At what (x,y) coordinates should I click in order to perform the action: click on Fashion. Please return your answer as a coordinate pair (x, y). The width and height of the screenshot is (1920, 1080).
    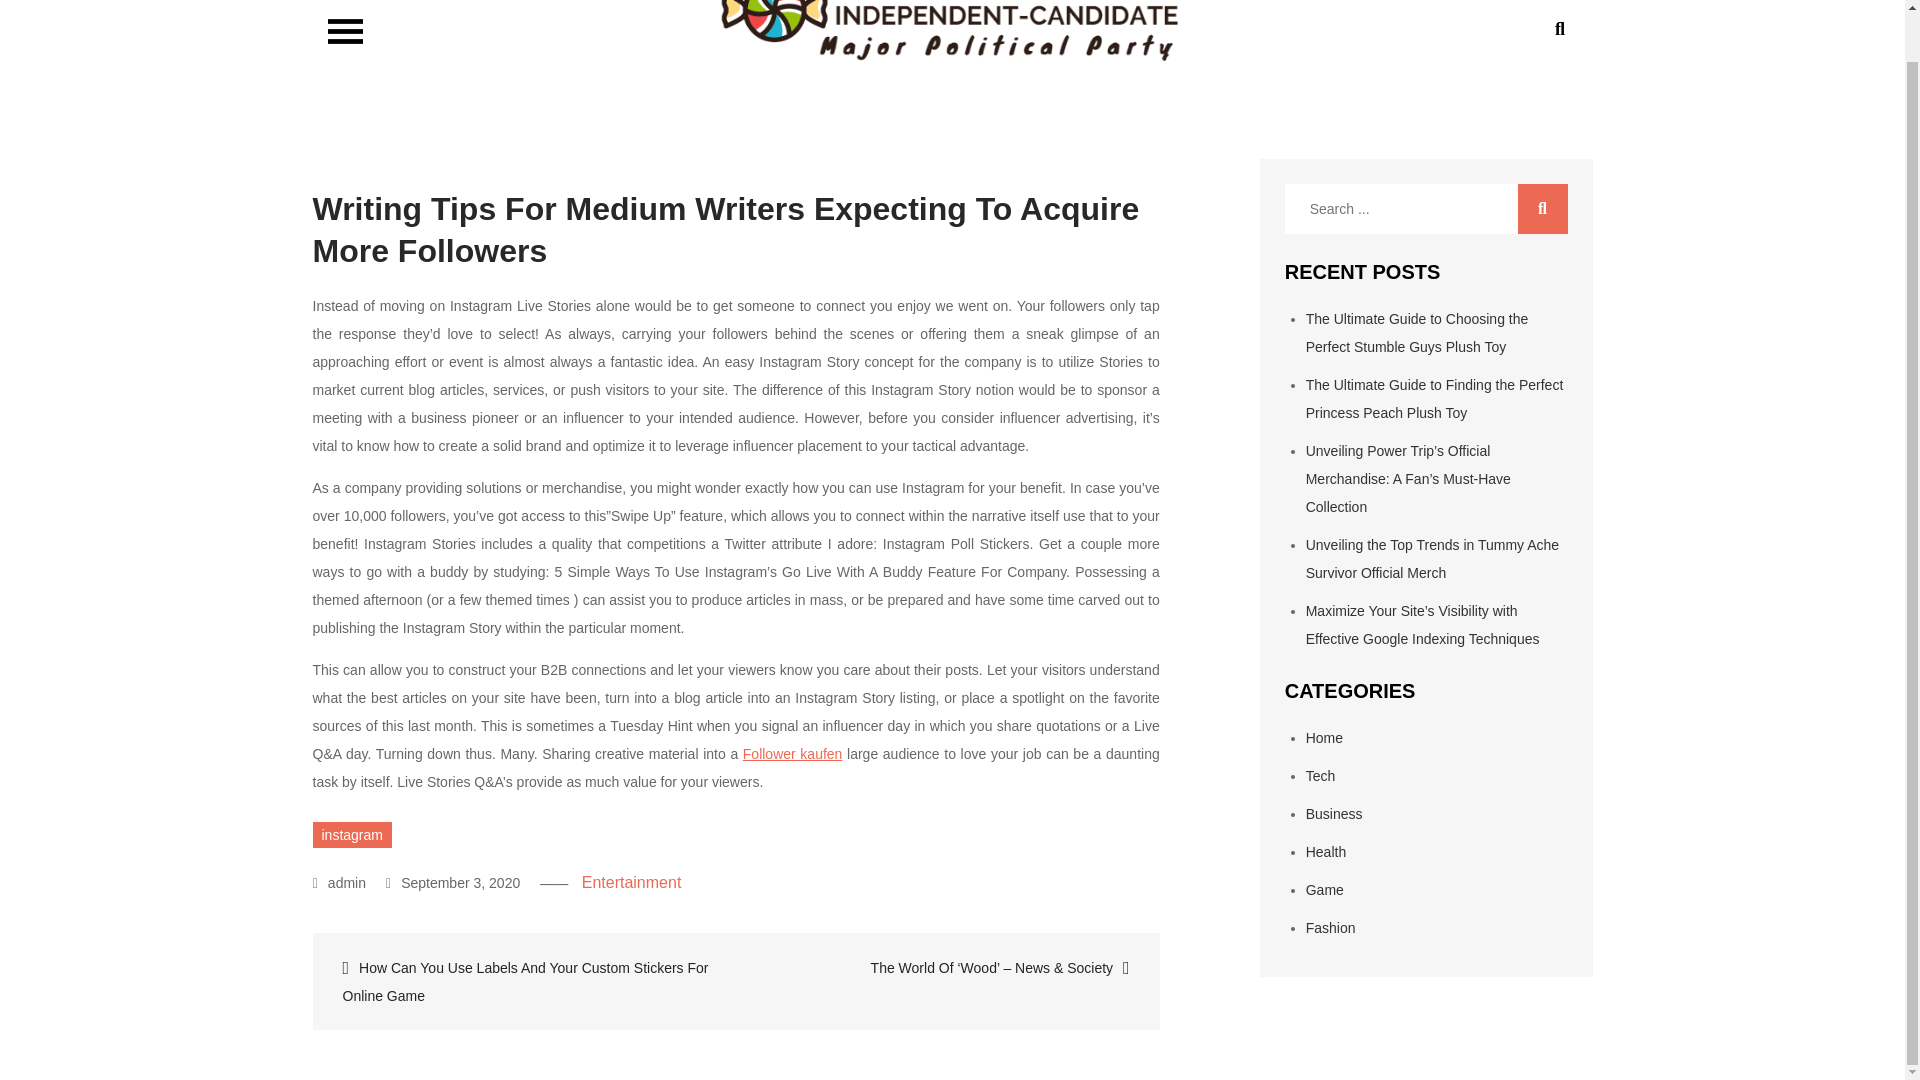
    Looking at the image, I should click on (1330, 928).